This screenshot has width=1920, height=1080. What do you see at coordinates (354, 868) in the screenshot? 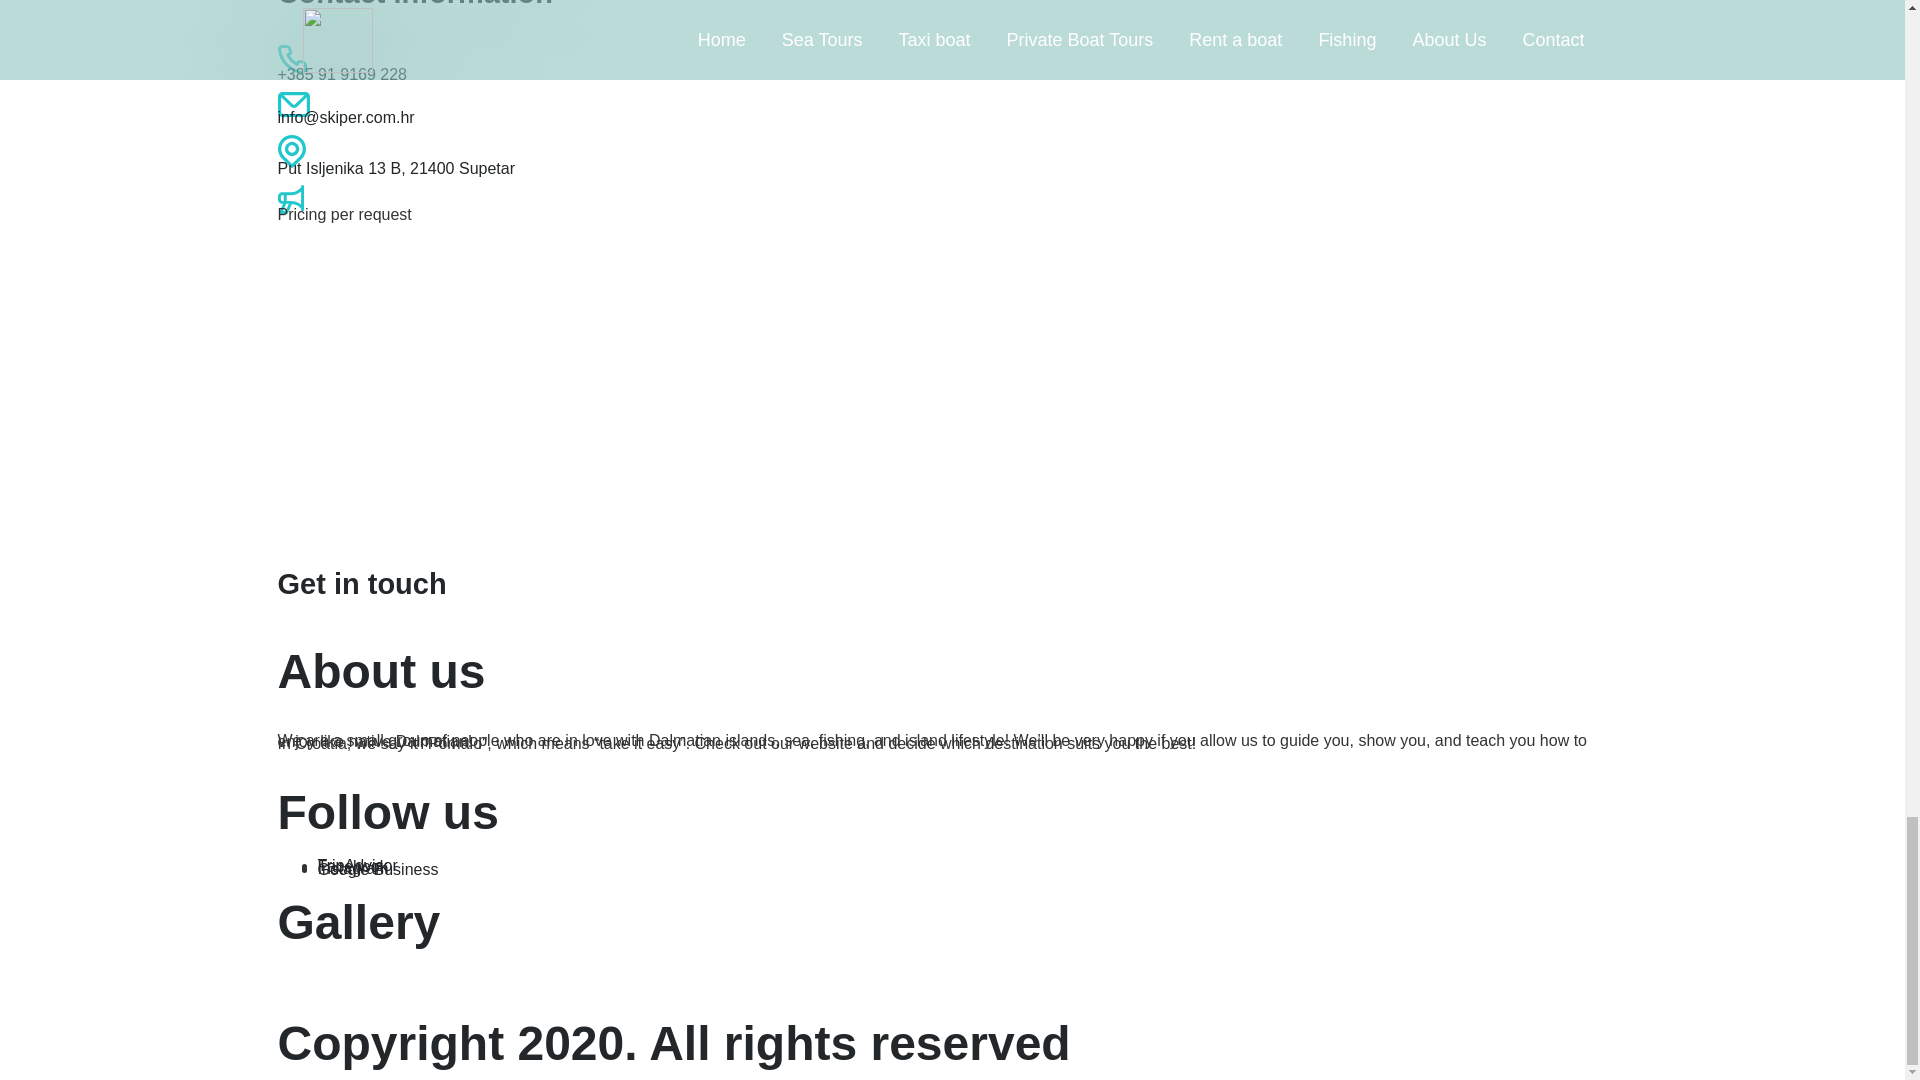
I see `Instagram` at bounding box center [354, 868].